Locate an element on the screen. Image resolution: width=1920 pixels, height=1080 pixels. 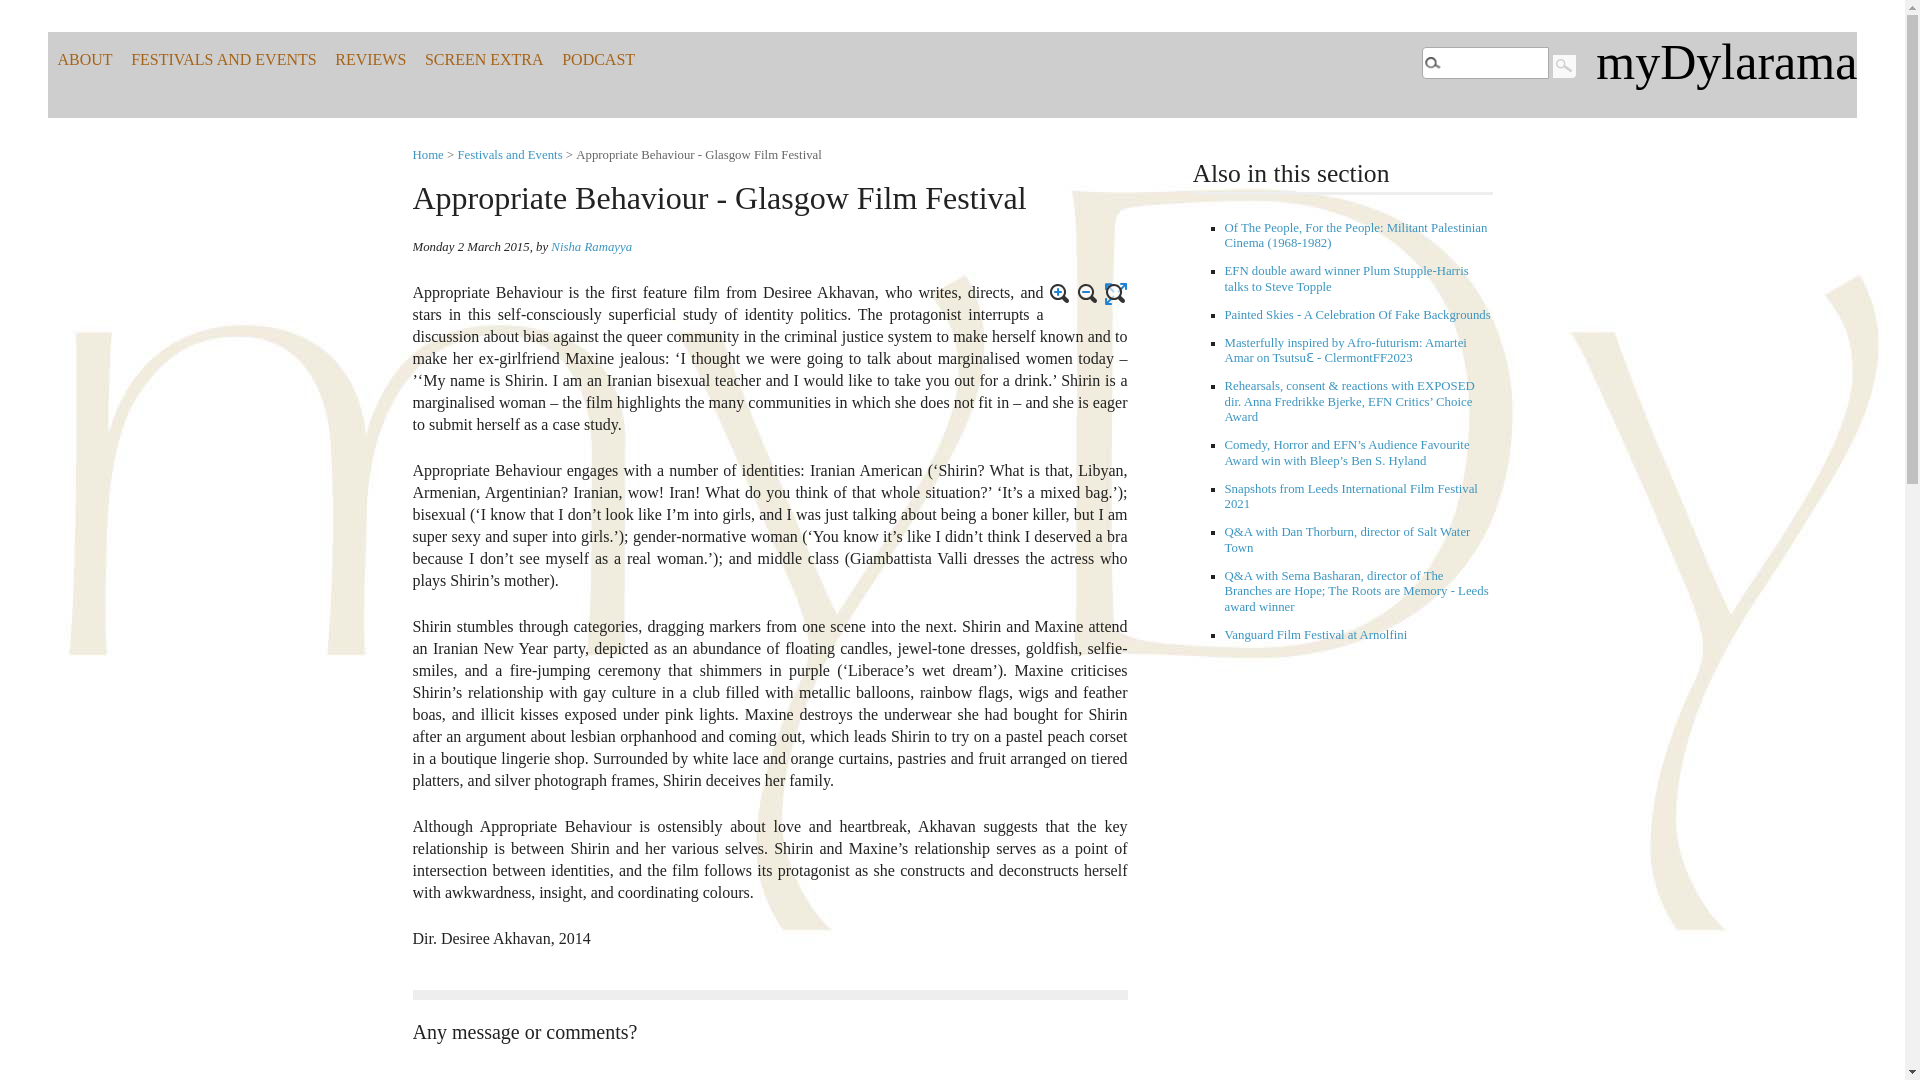
Search is located at coordinates (1564, 62).